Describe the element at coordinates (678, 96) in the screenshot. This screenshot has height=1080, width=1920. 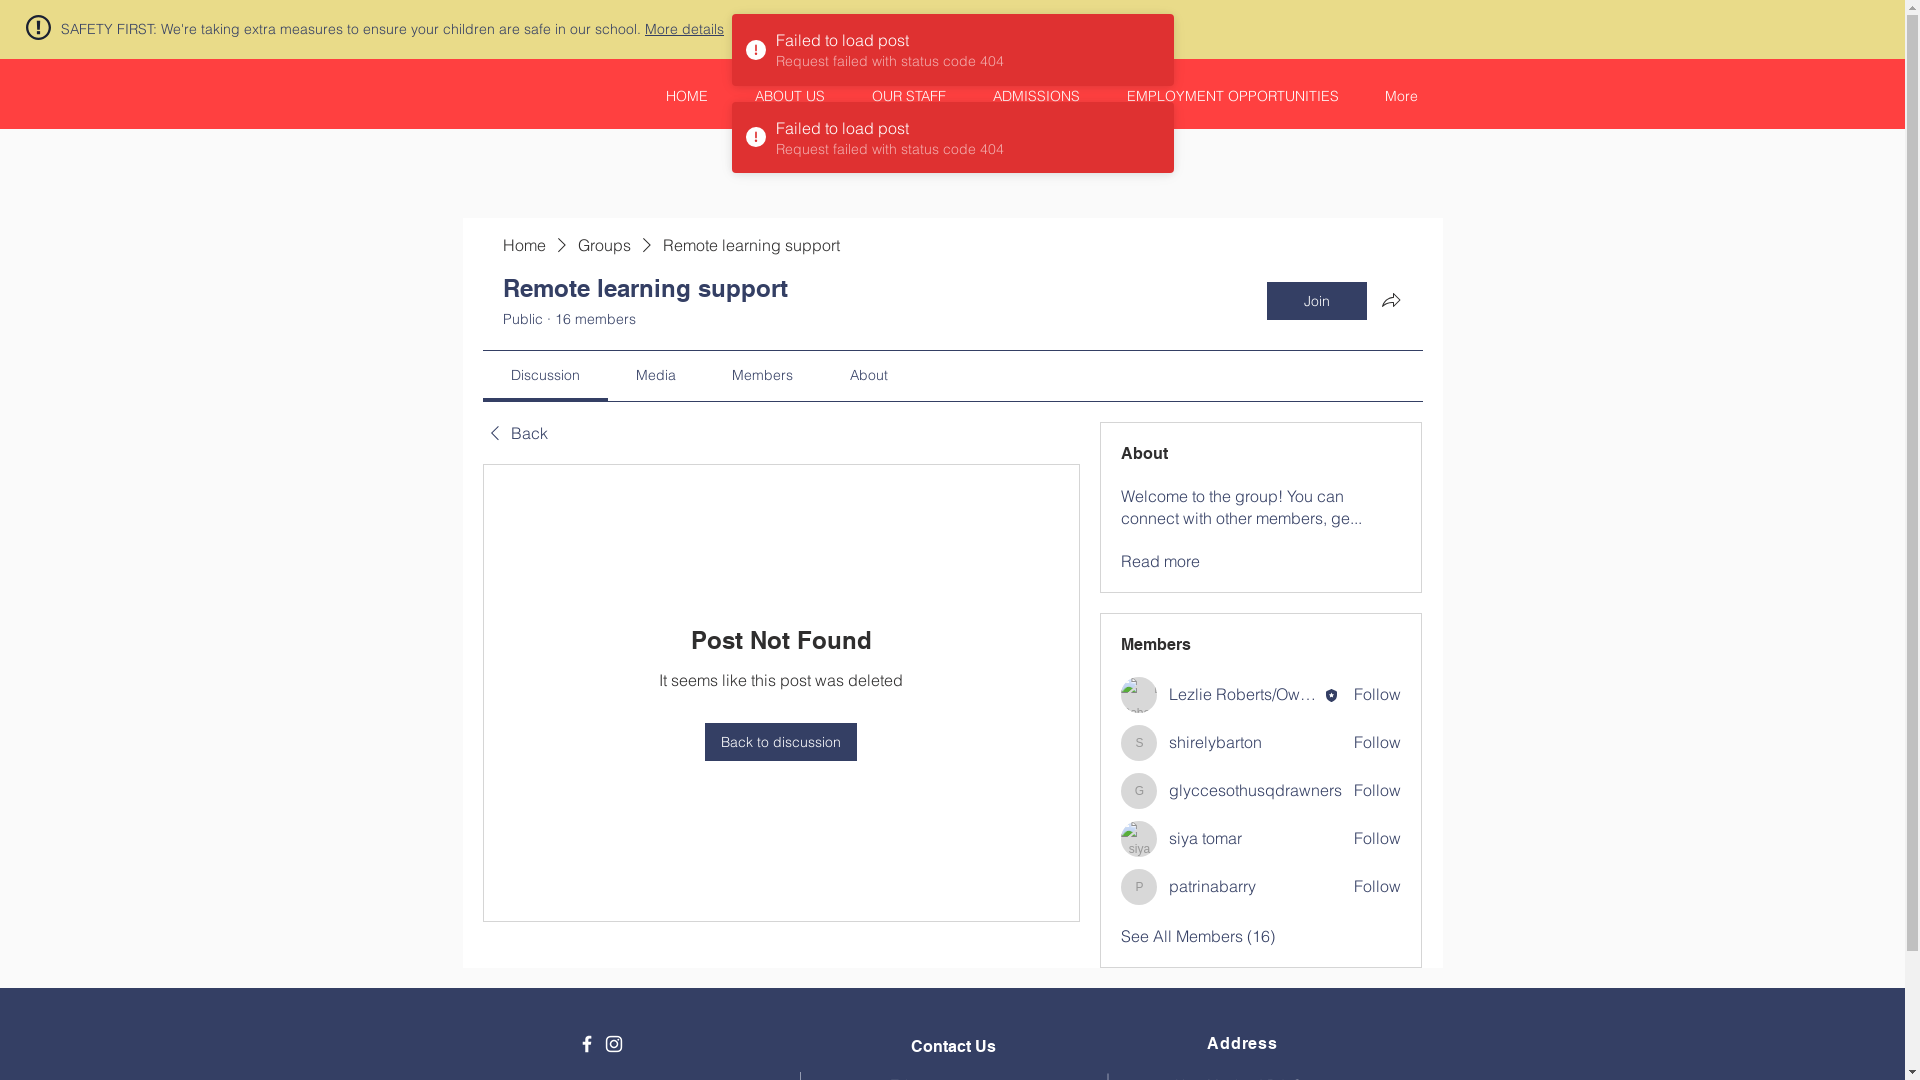
I see `HOME` at that location.